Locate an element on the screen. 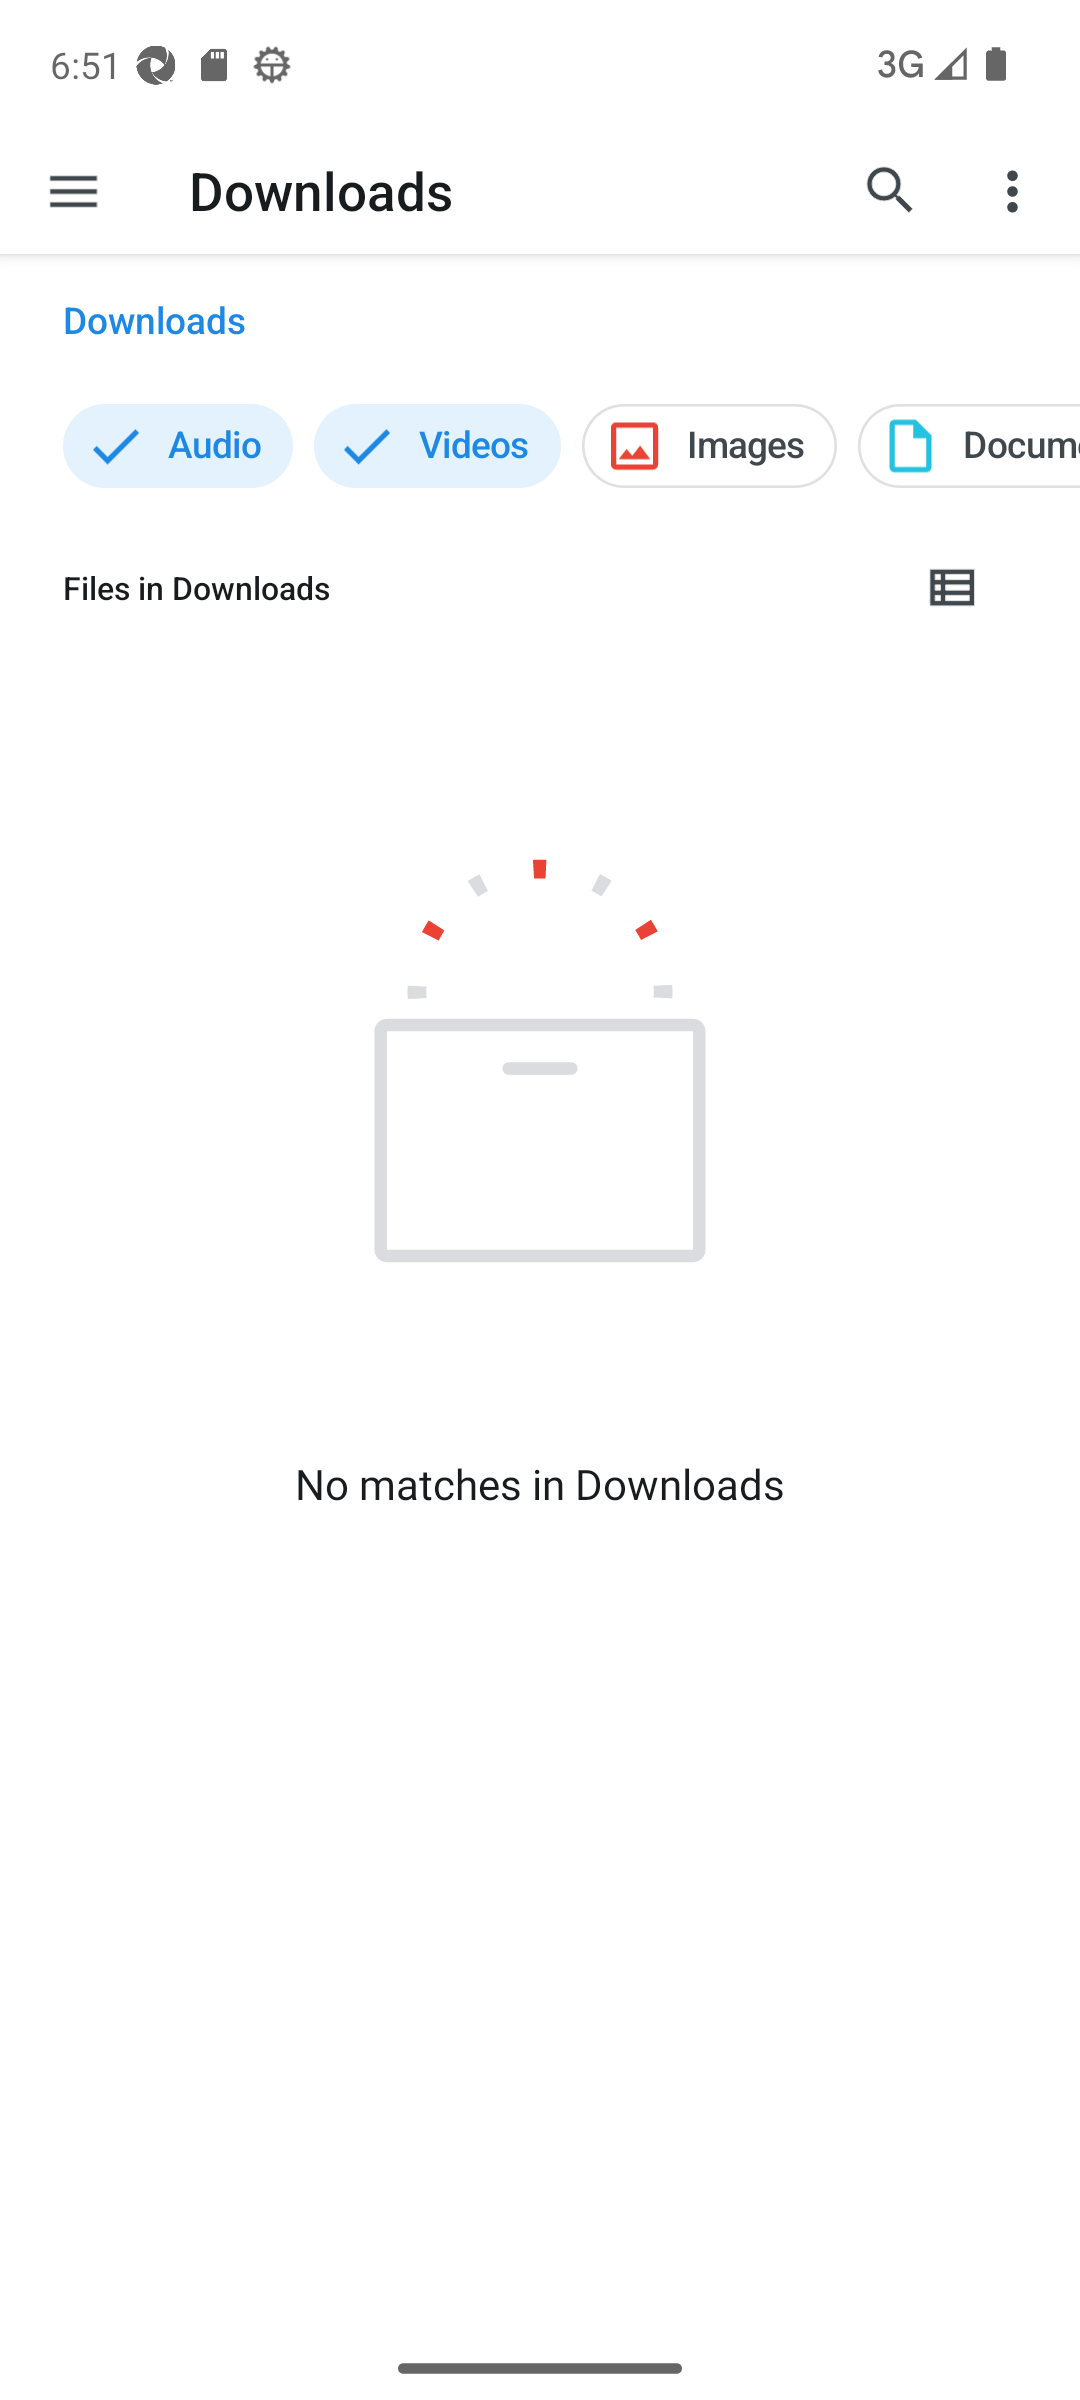 This screenshot has height=2400, width=1080. Documents is located at coordinates (968, 446).